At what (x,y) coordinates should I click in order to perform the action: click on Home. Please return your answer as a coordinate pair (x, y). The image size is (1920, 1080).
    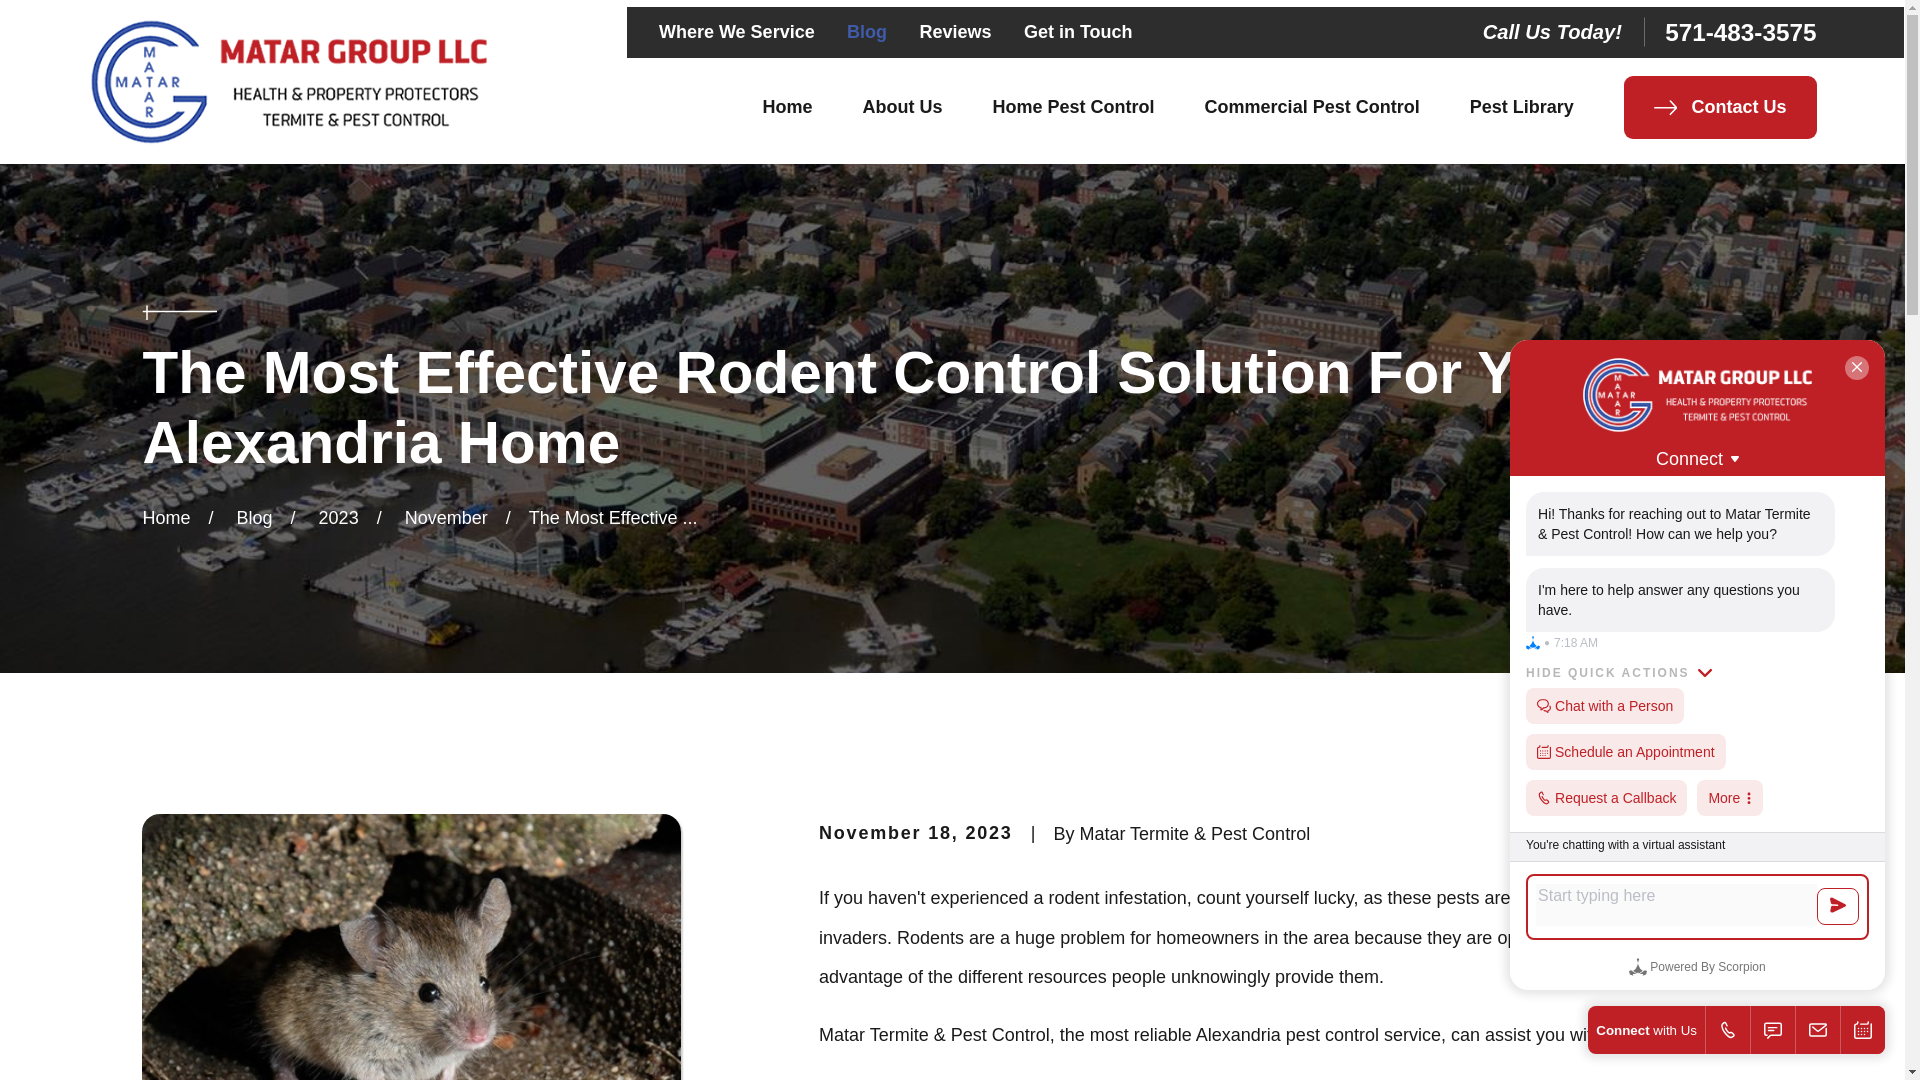
    Looking at the image, I should click on (286, 82).